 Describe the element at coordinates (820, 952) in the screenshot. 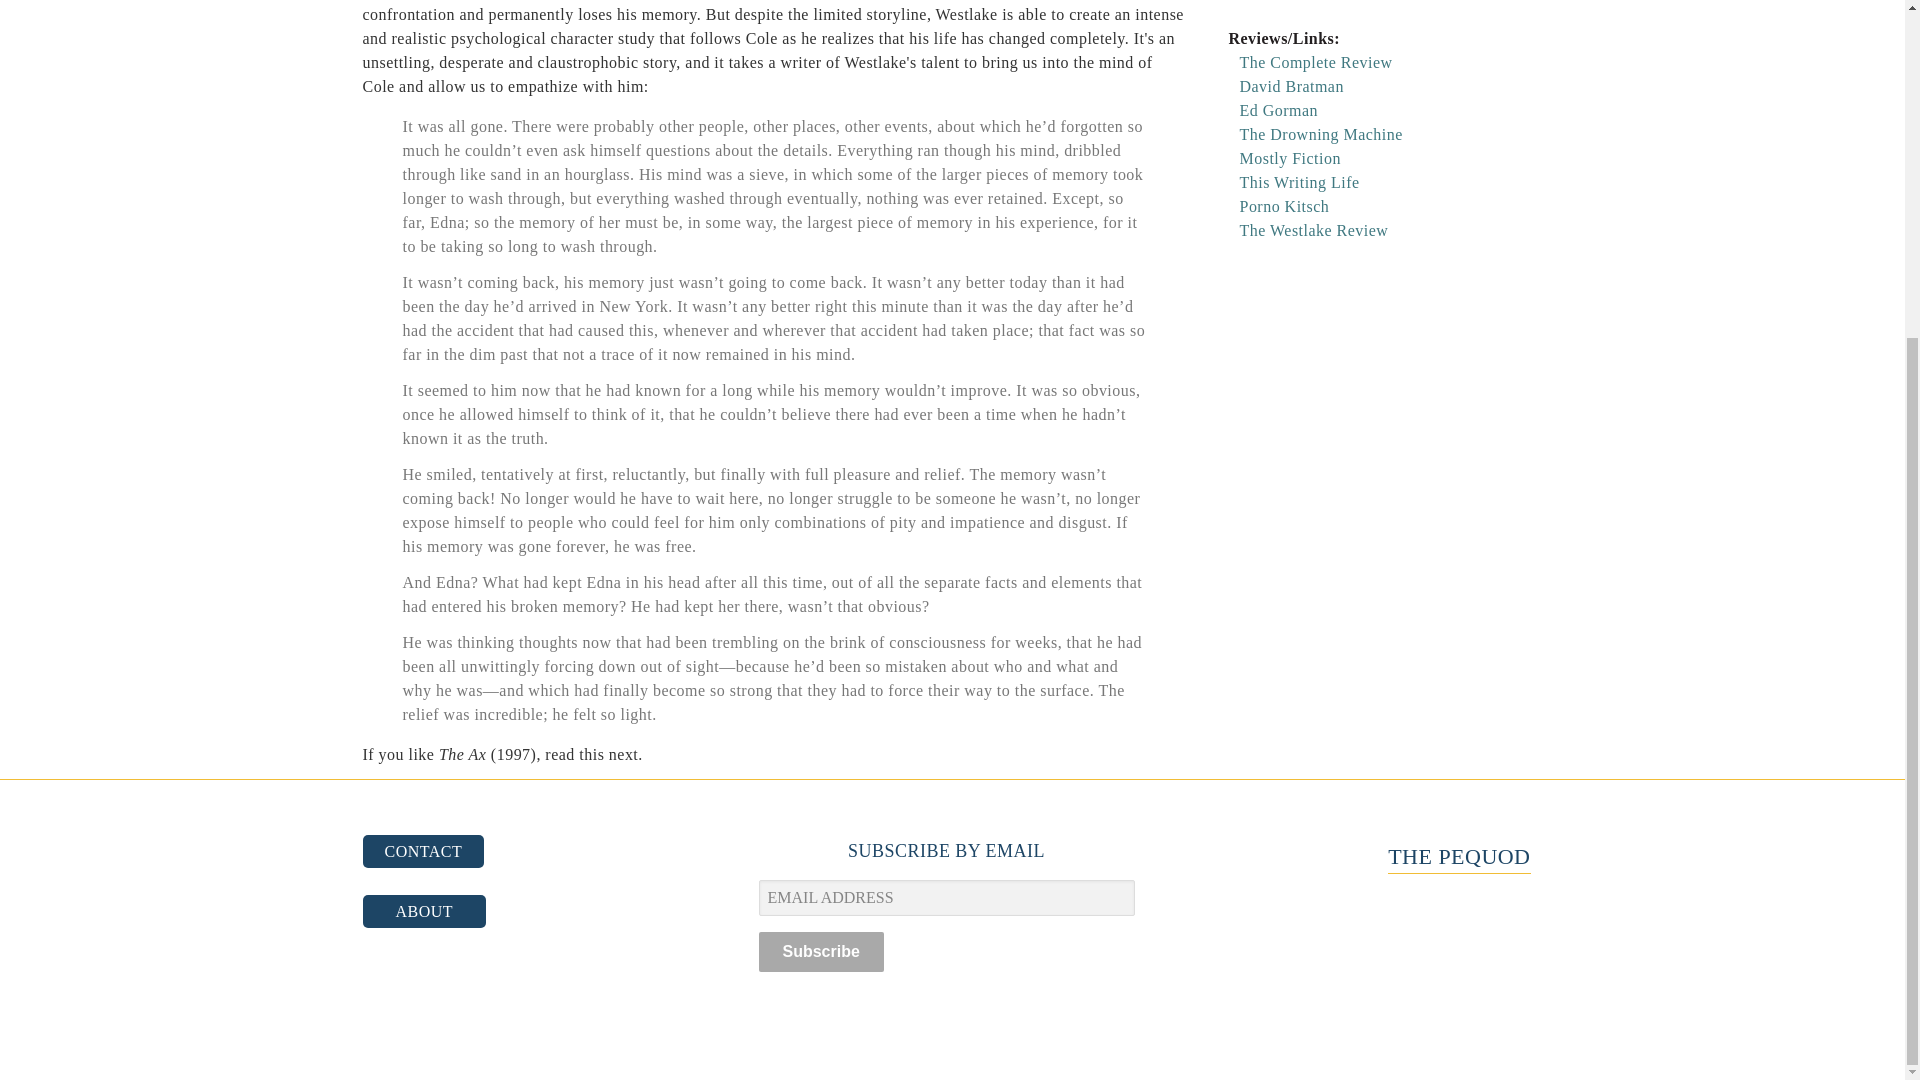

I see `Subscribe` at that location.